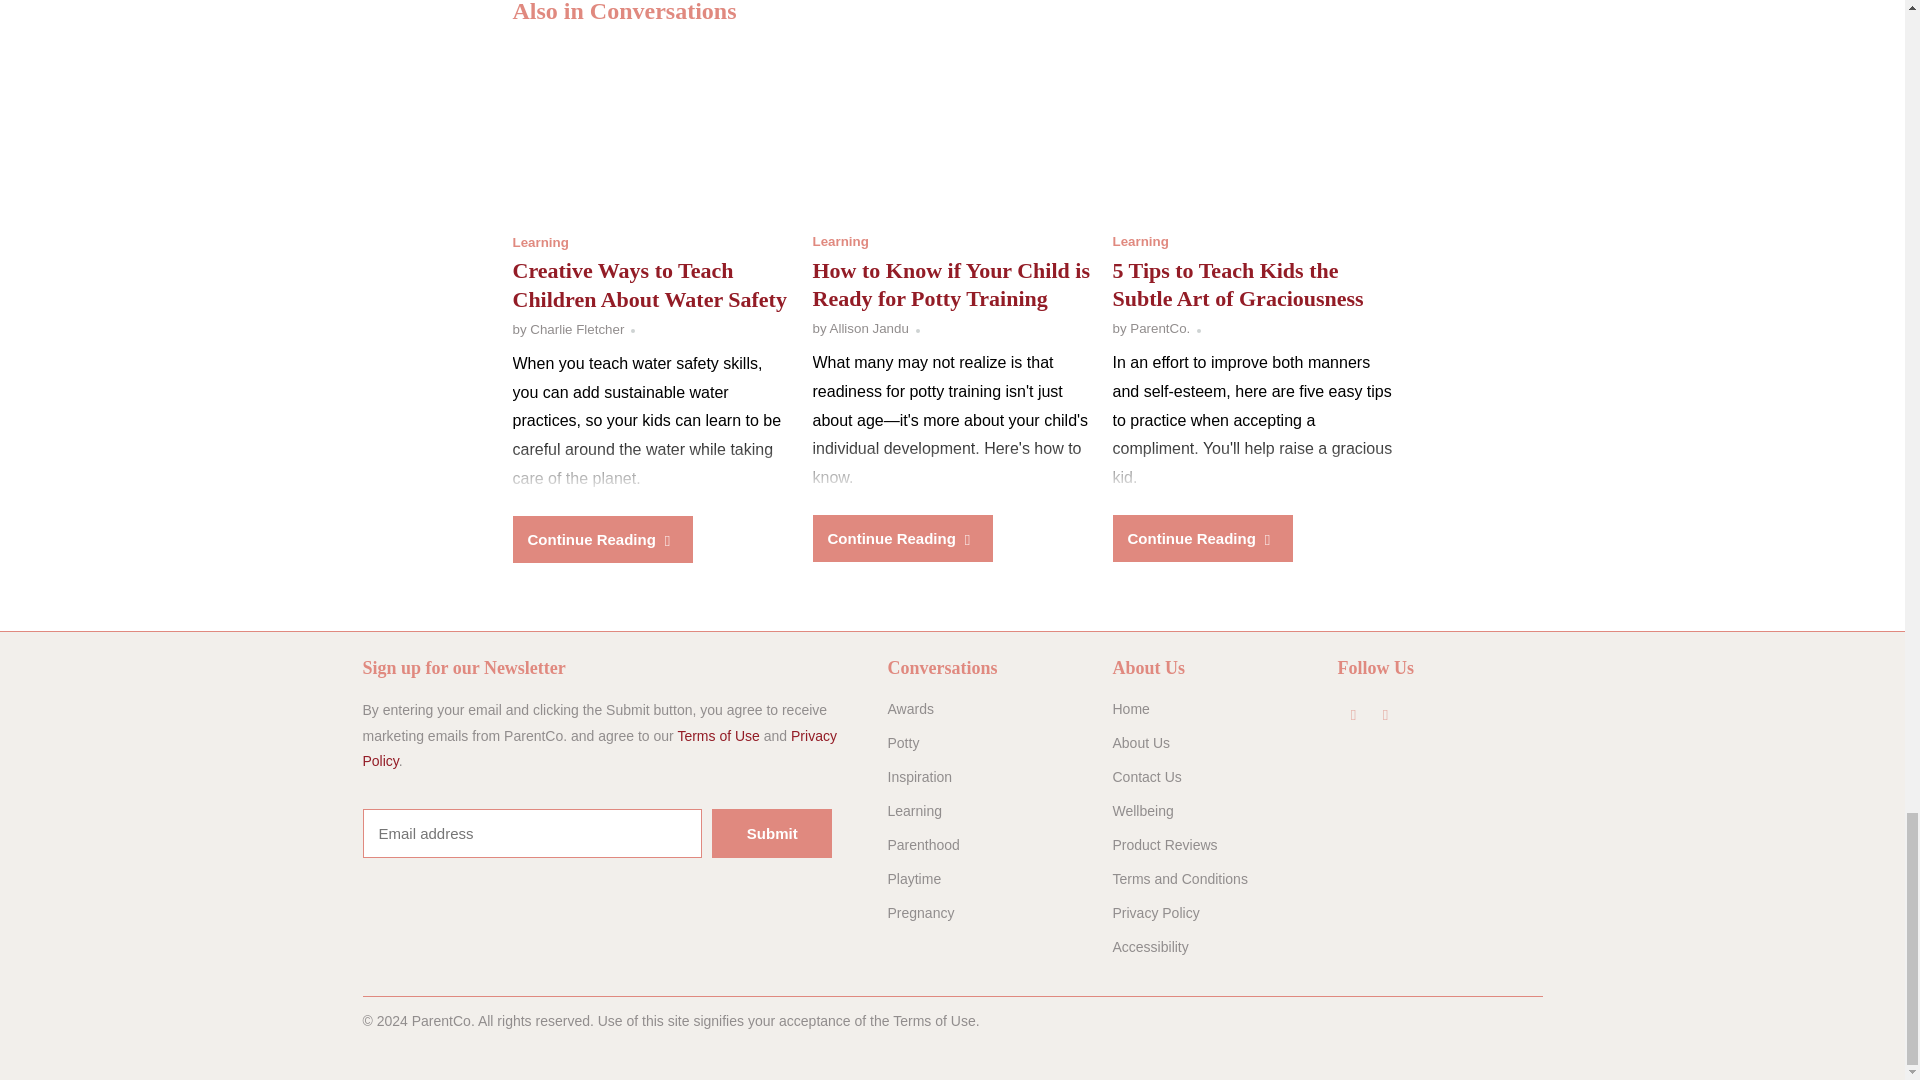  Describe the element at coordinates (1139, 242) in the screenshot. I see `Conversations tagged Learning` at that location.